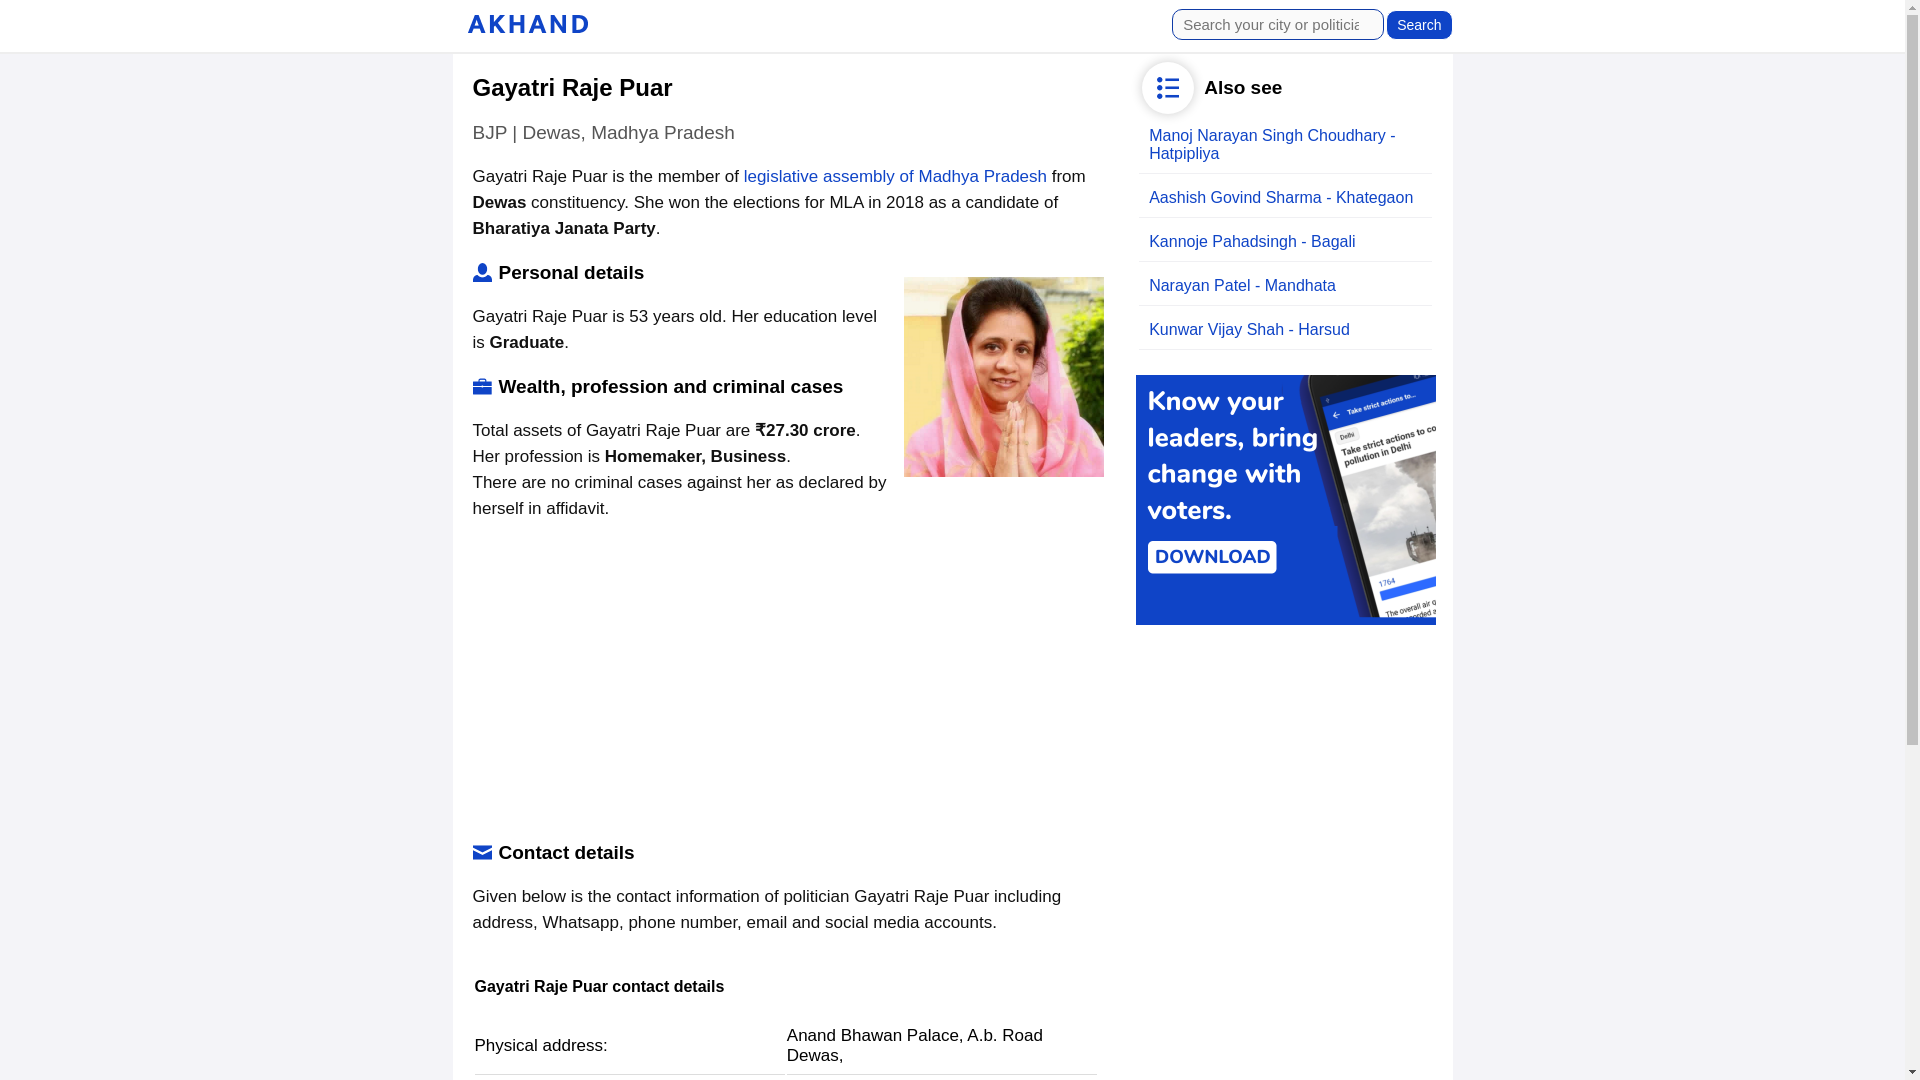 The image size is (1920, 1080). What do you see at coordinates (1252, 241) in the screenshot?
I see `Kannoje Pahadsingh - Bagali` at bounding box center [1252, 241].